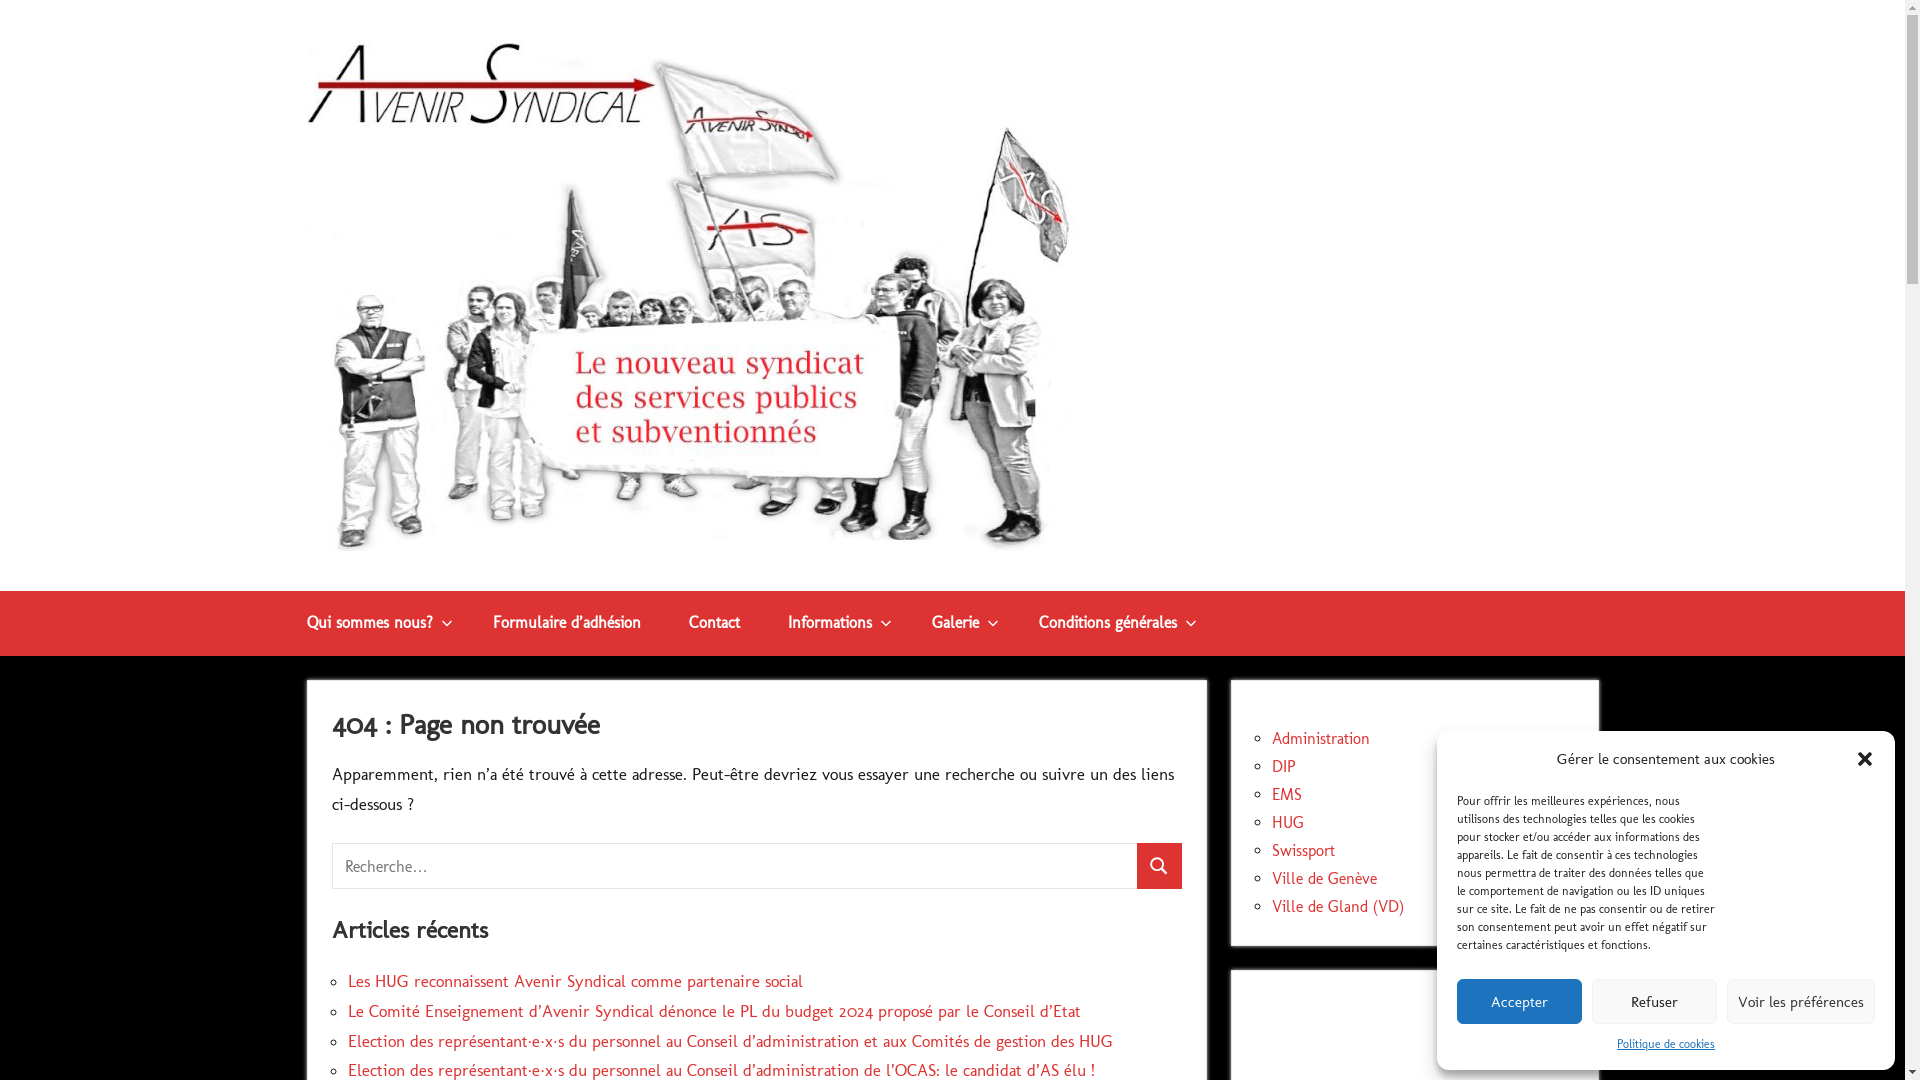  Describe the element at coordinates (1338, 906) in the screenshot. I see `Ville de Gland (VD)` at that location.